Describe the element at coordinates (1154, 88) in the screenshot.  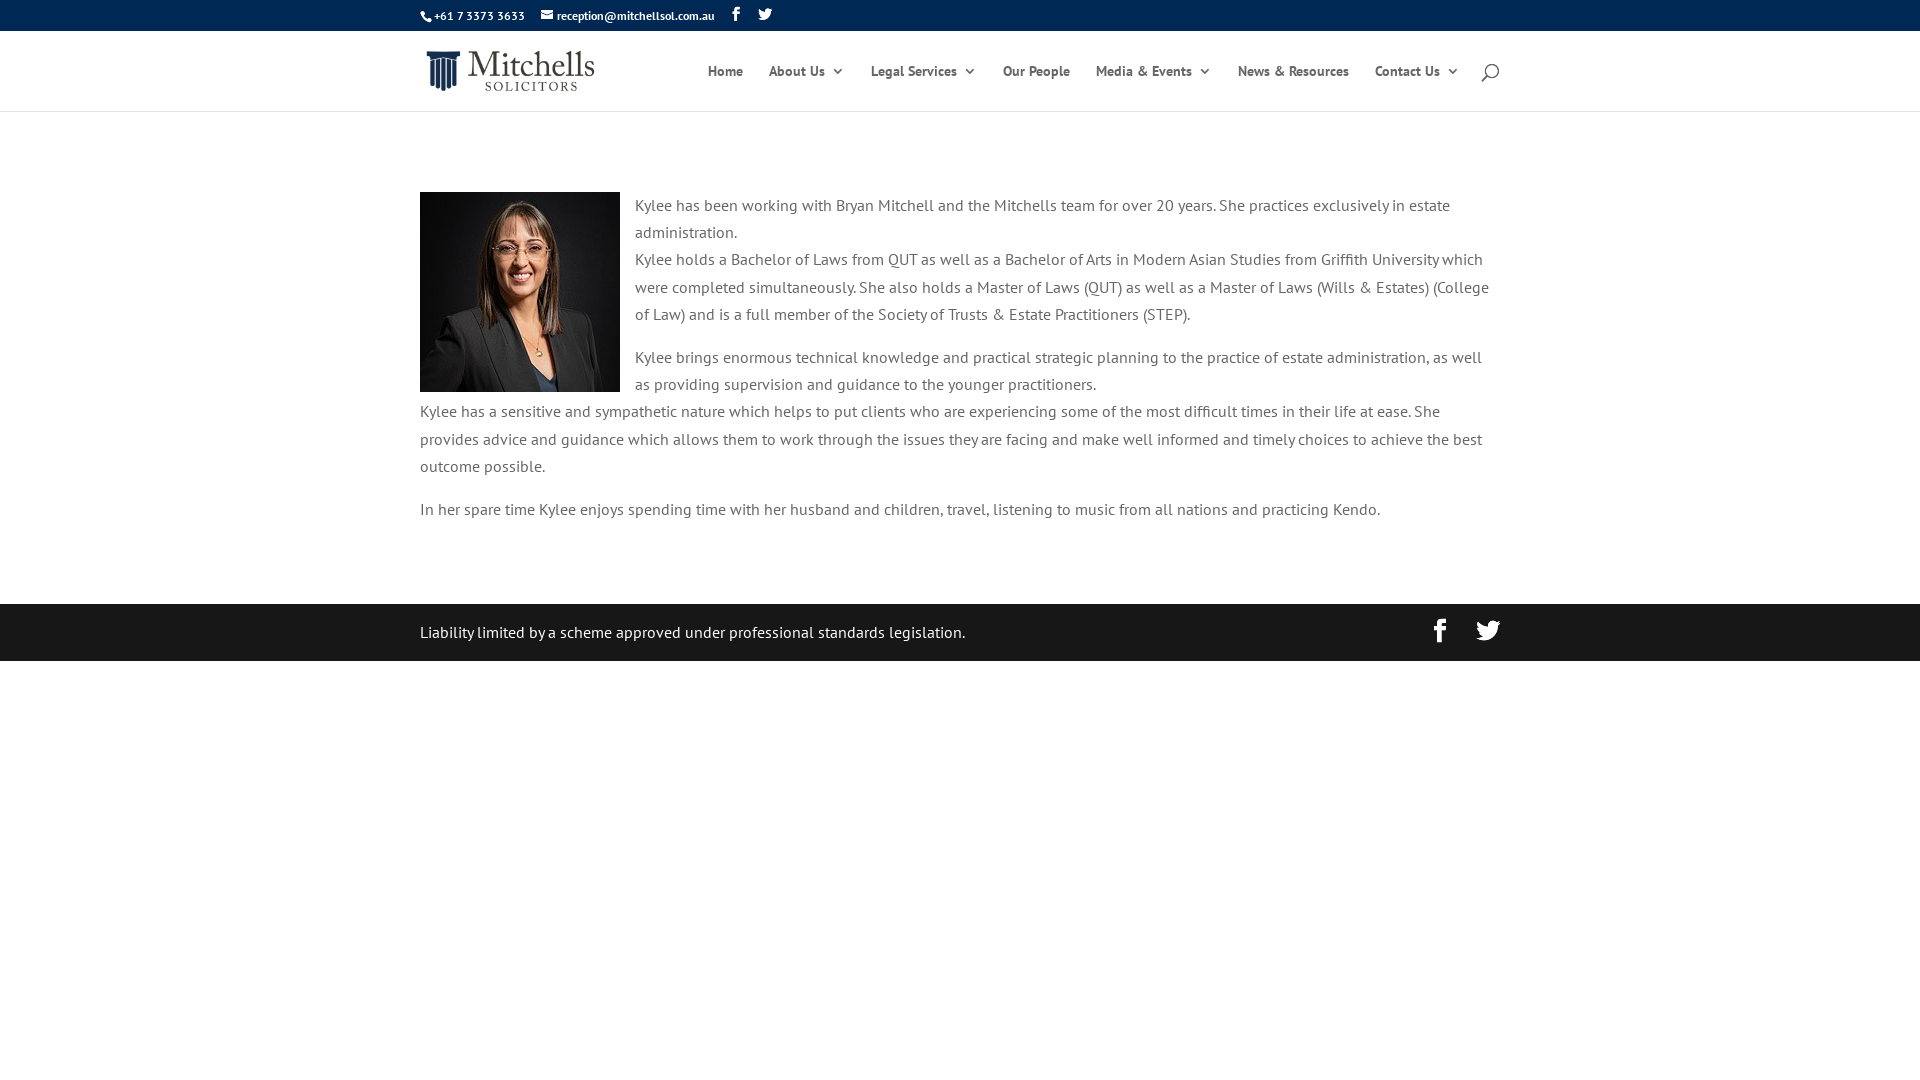
I see `Media & Events` at that location.